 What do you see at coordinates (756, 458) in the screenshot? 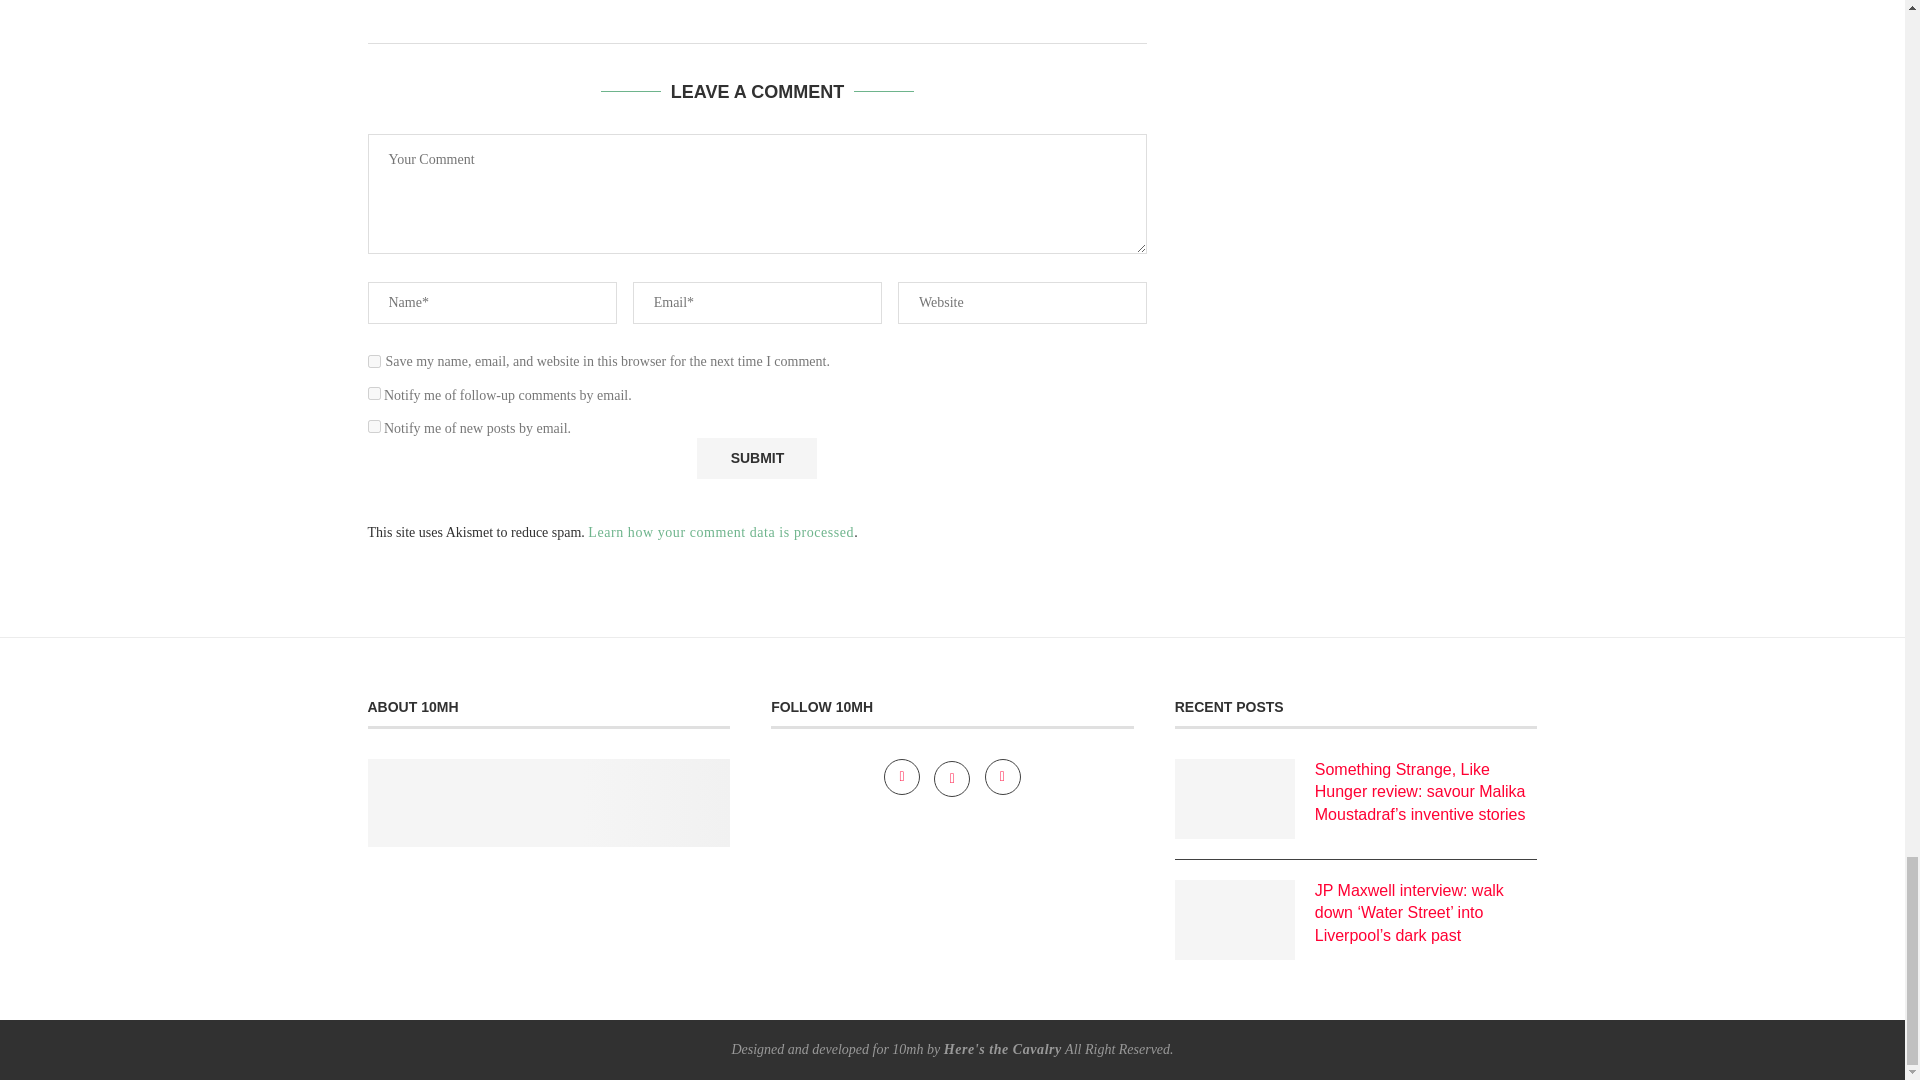
I see `Submit` at bounding box center [756, 458].